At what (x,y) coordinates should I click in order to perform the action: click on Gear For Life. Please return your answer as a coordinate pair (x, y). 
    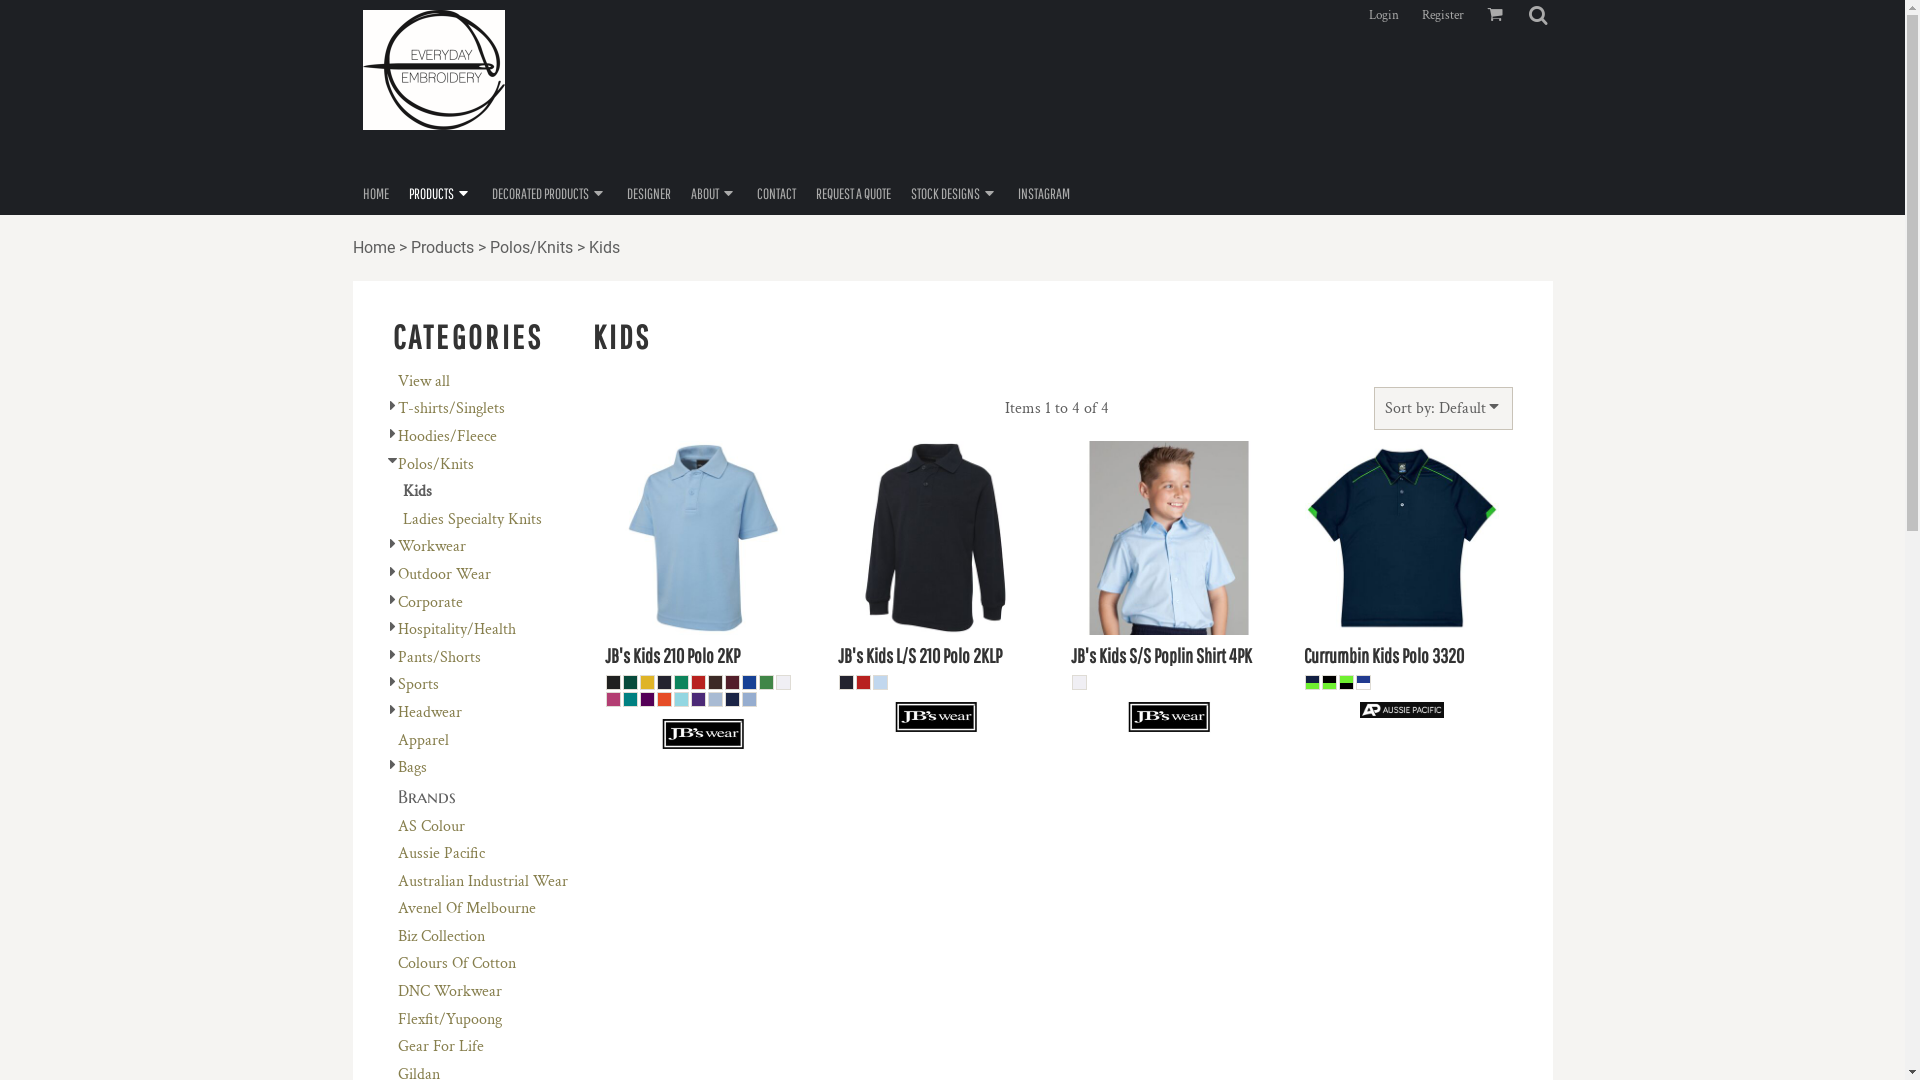
    Looking at the image, I should click on (441, 1046).